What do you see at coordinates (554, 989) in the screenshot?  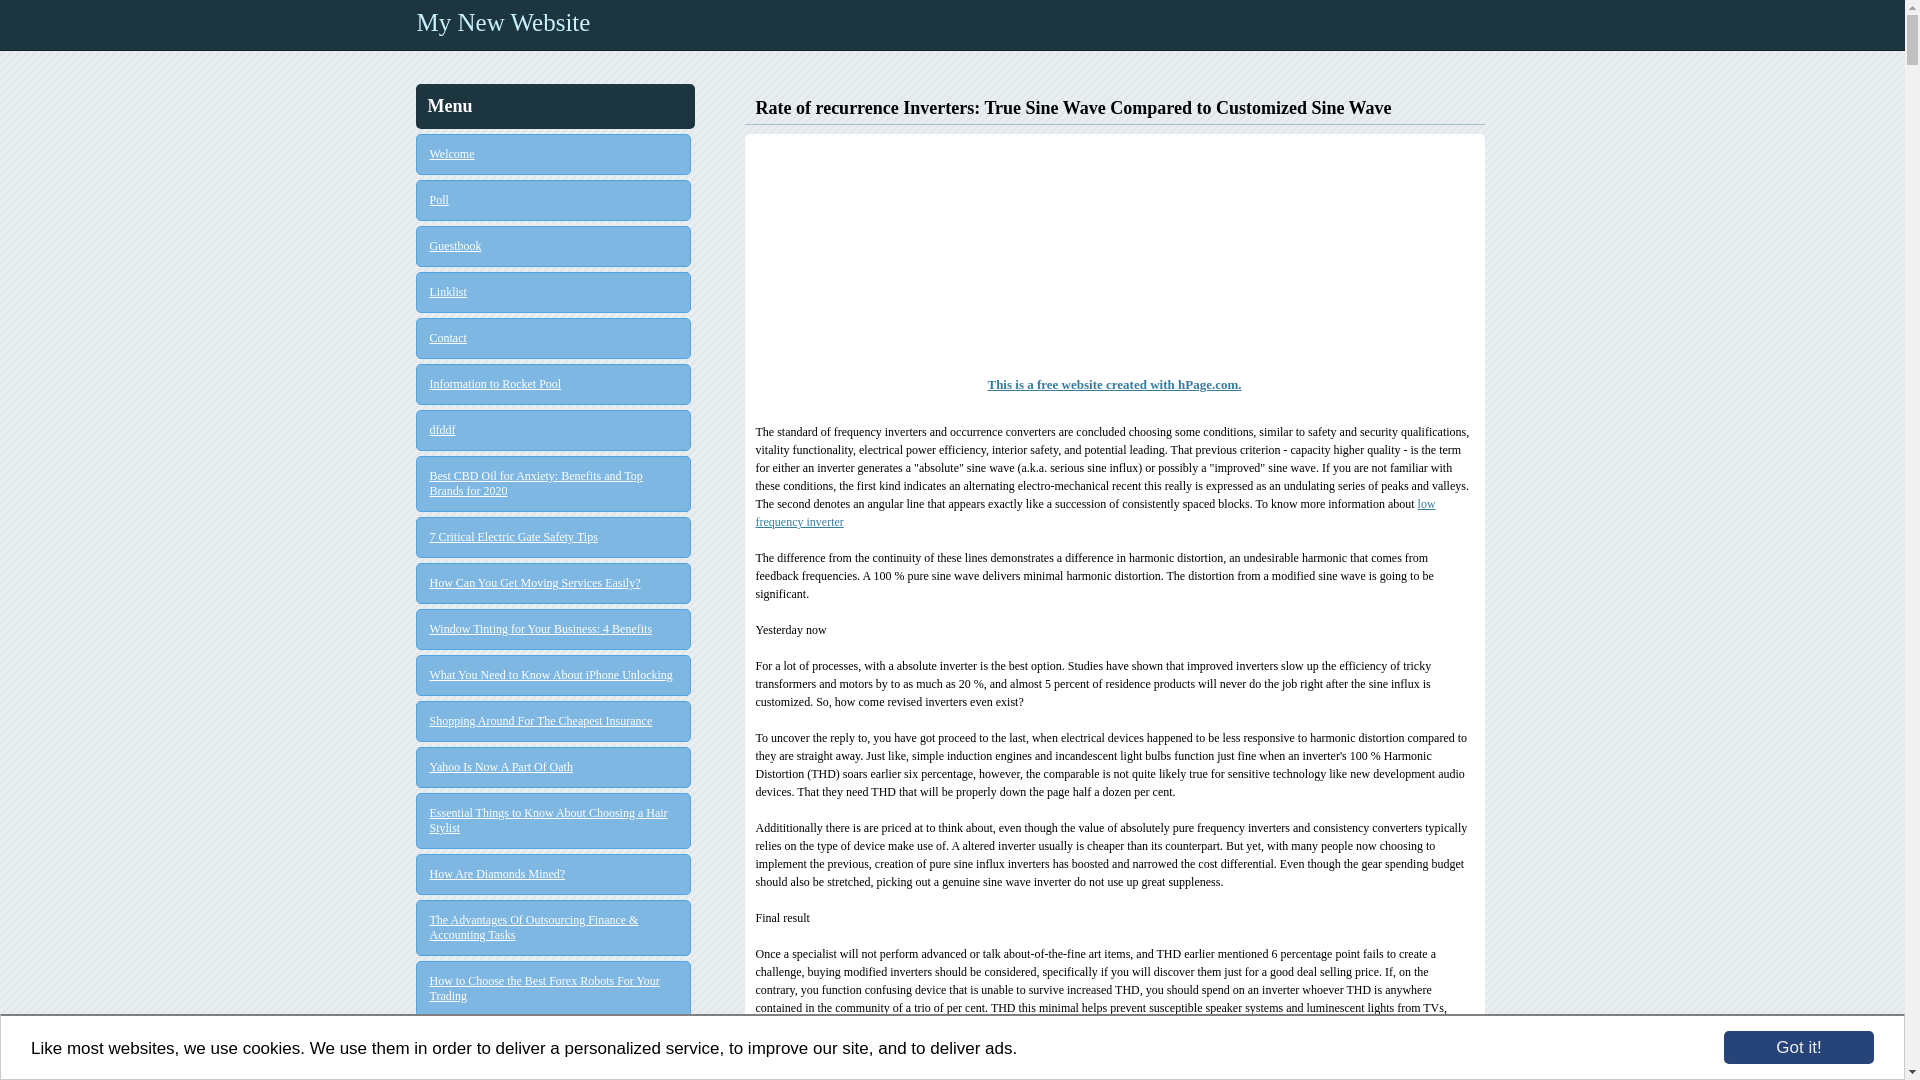 I see `How to Choose the Best Forex Robots For Your Trading` at bounding box center [554, 989].